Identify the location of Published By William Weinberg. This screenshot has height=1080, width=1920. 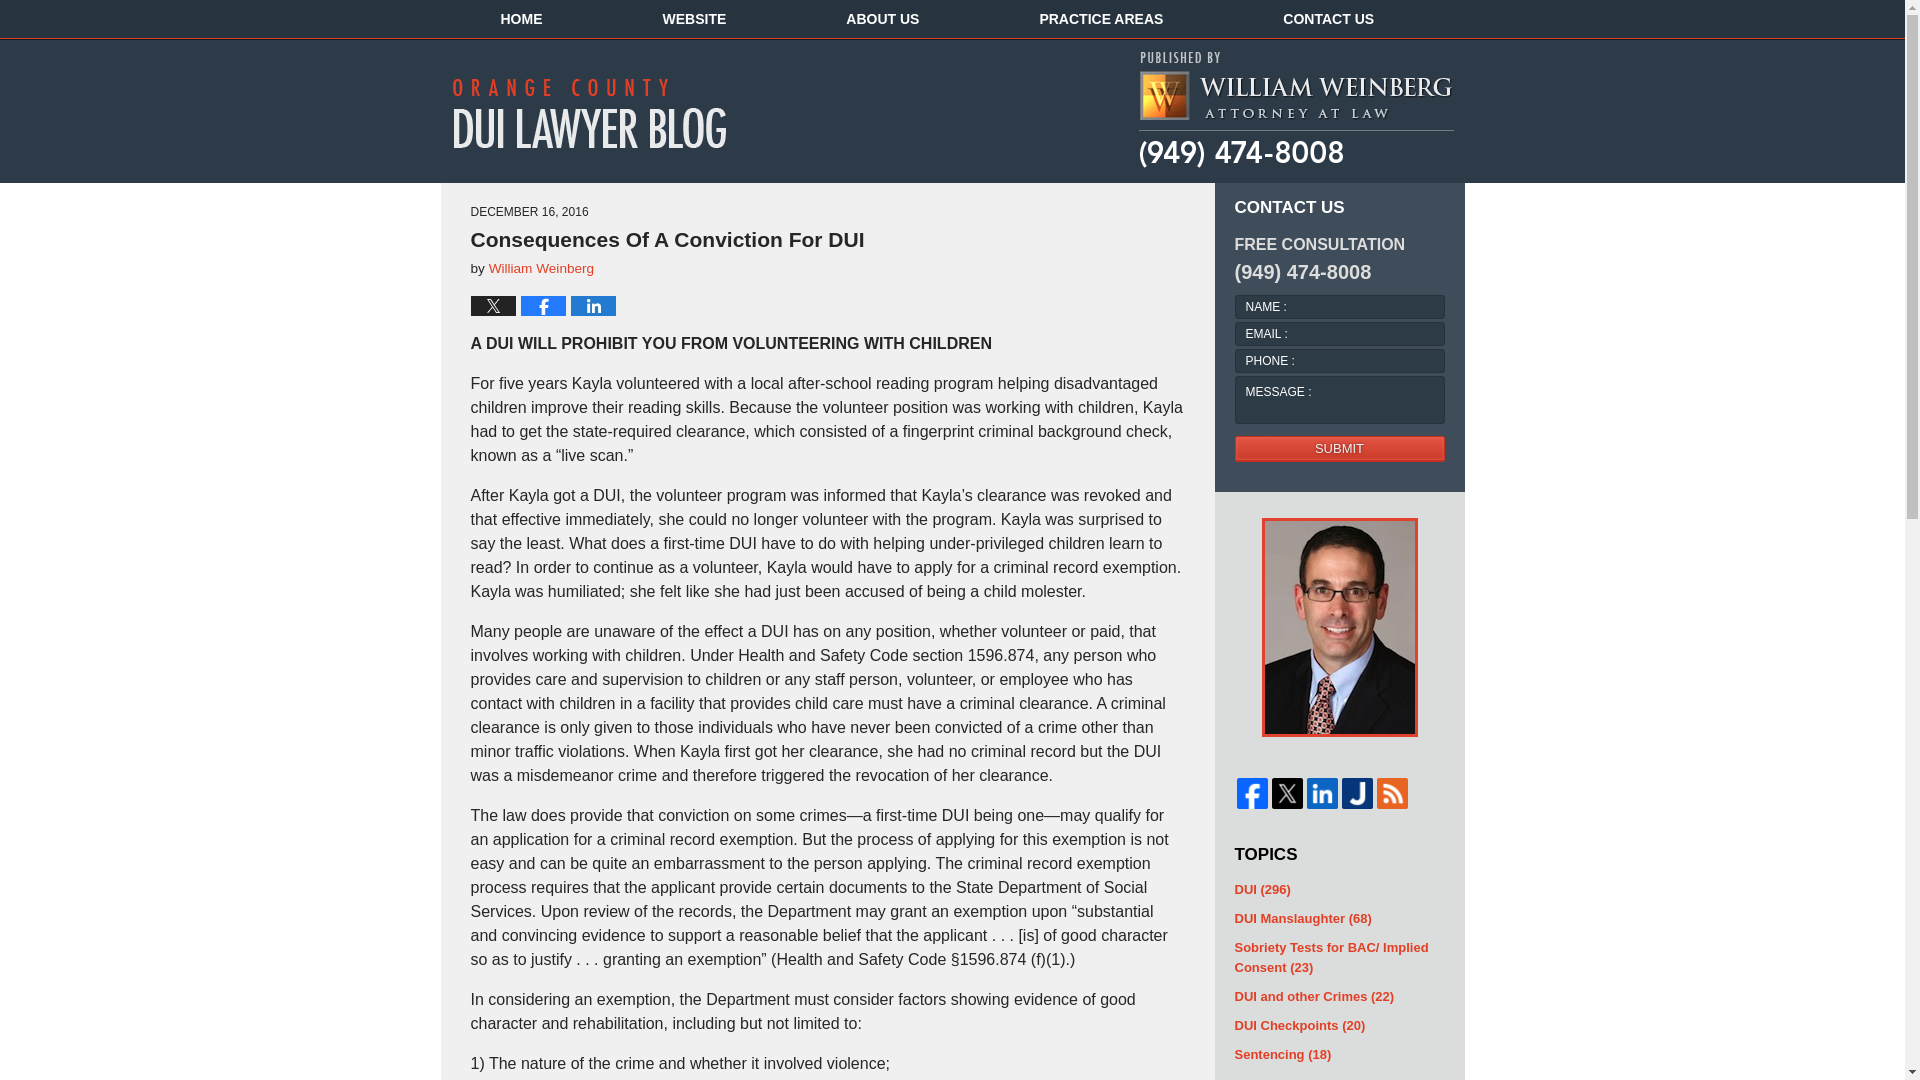
(1296, 109).